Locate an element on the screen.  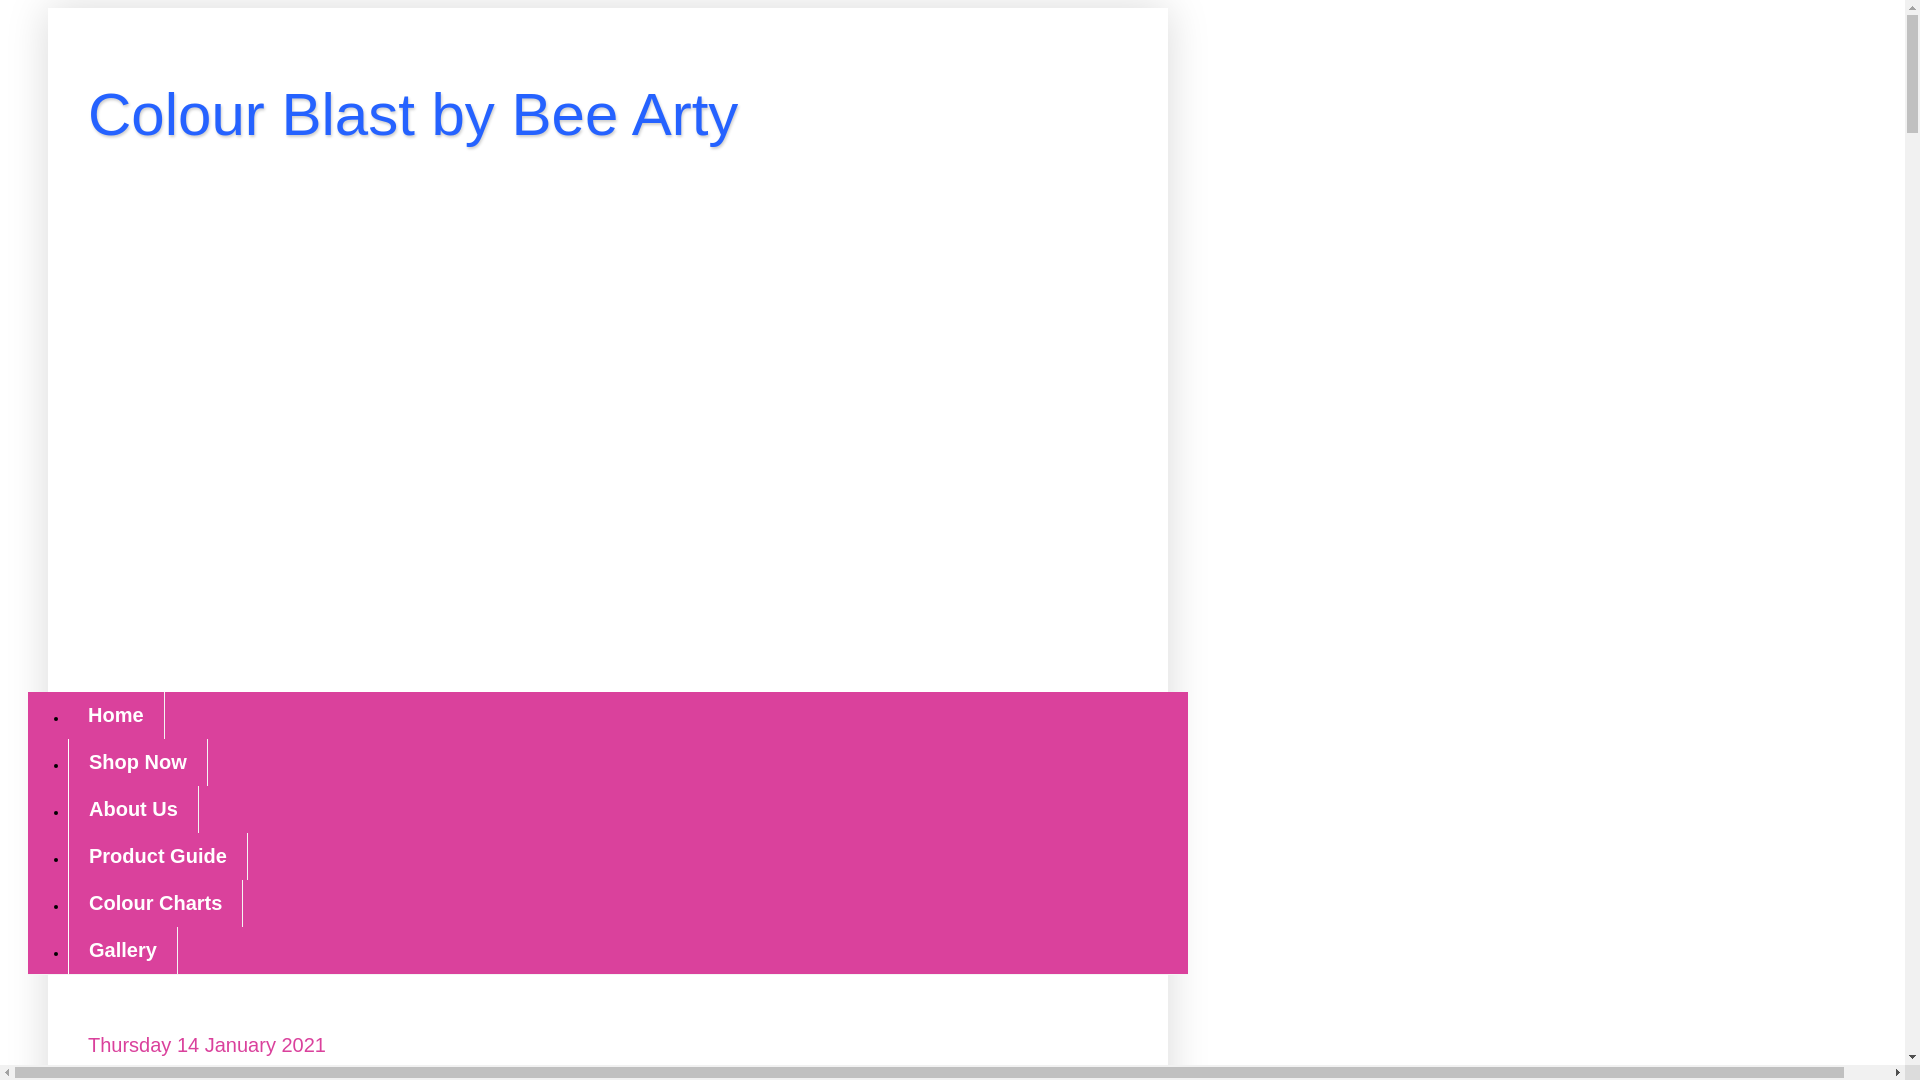
Product Guide is located at coordinates (157, 856).